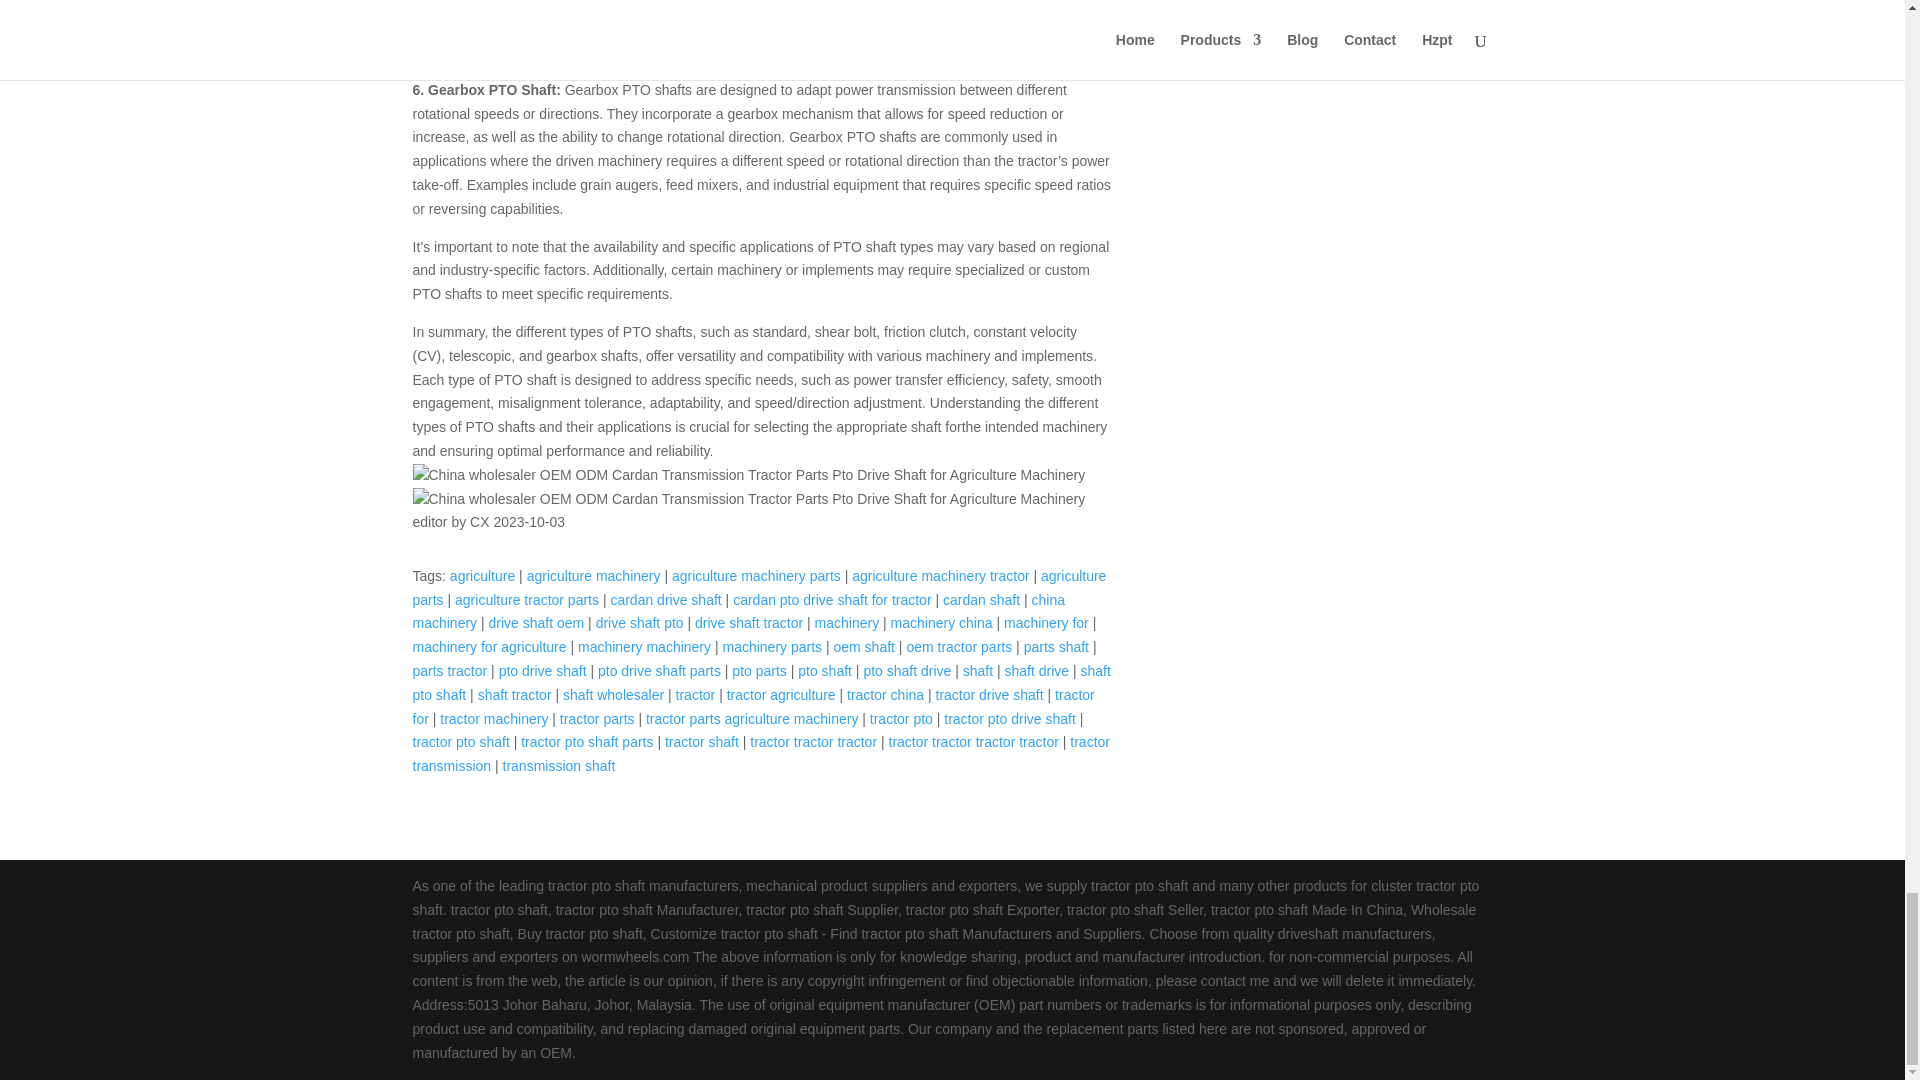 This screenshot has height=1080, width=1920. What do you see at coordinates (758, 671) in the screenshot?
I see `pto parts` at bounding box center [758, 671].